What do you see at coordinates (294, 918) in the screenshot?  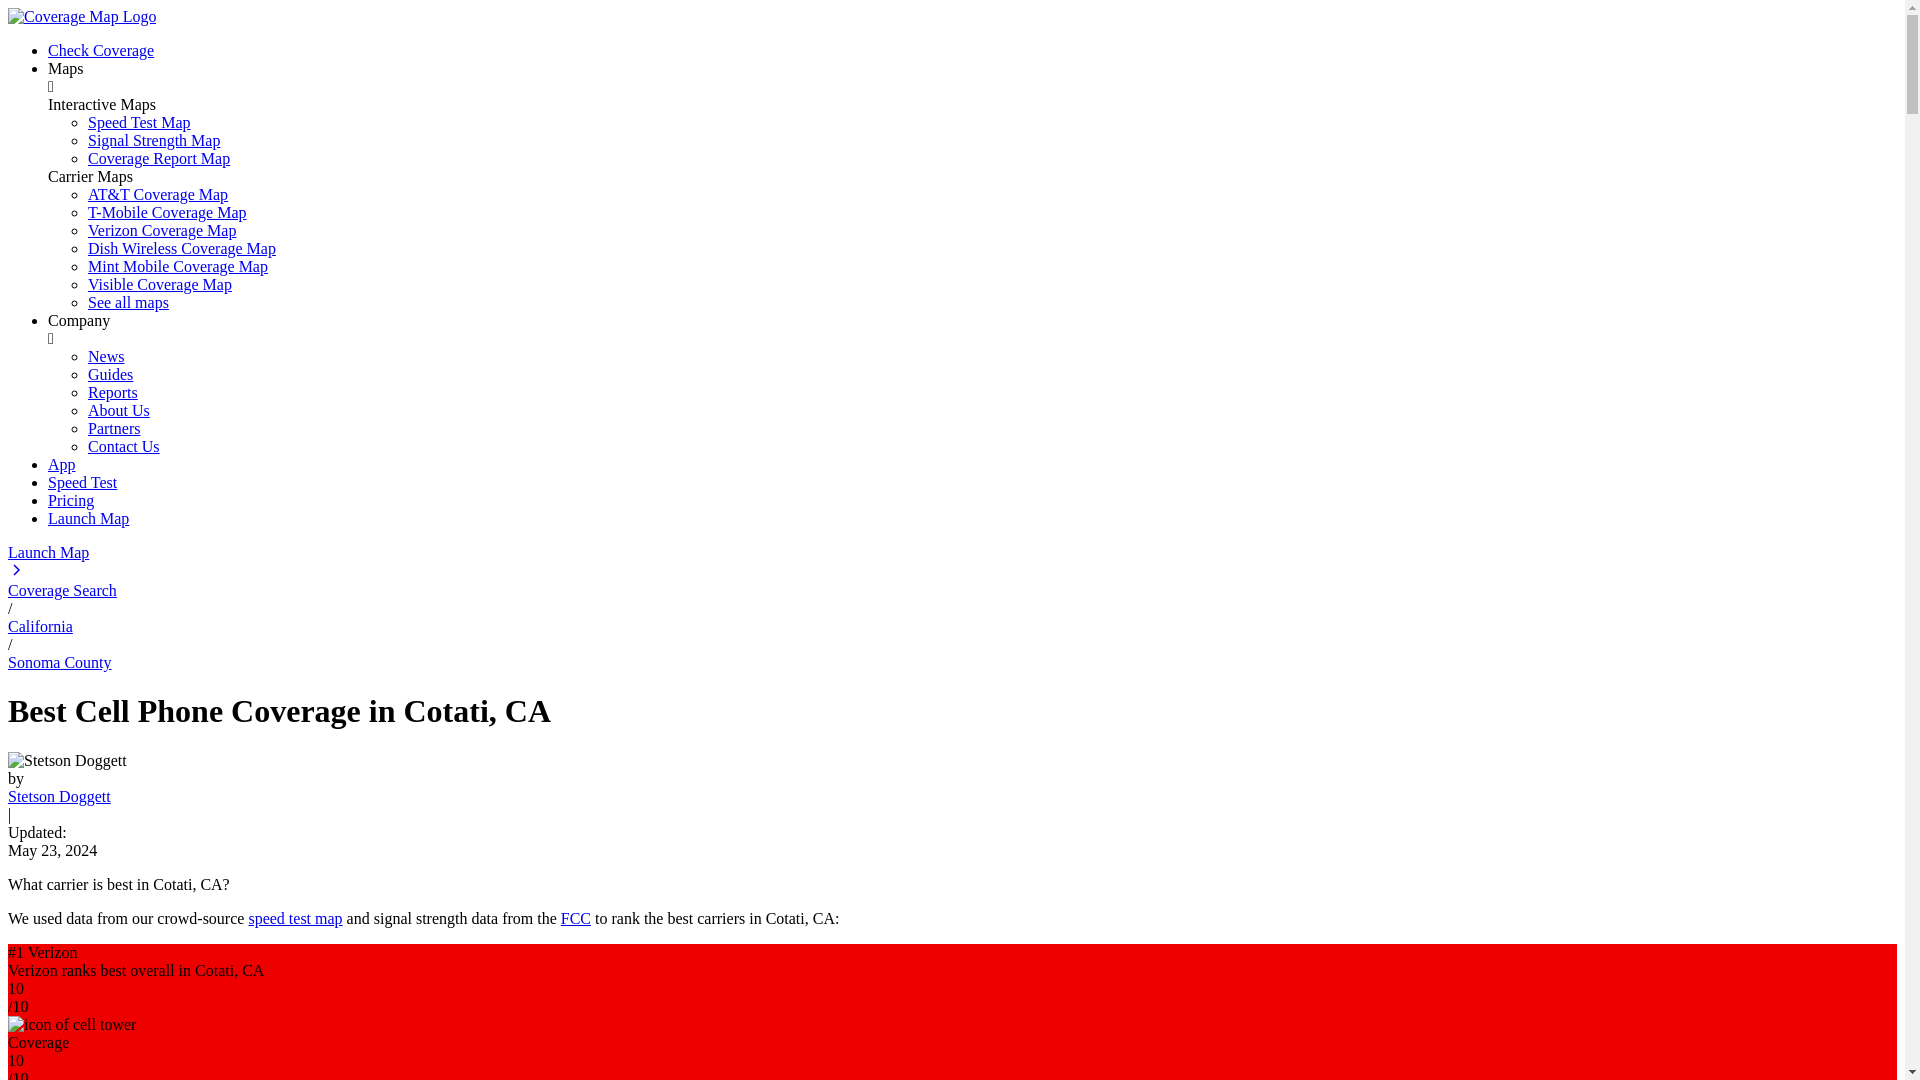 I see `speed test map` at bounding box center [294, 918].